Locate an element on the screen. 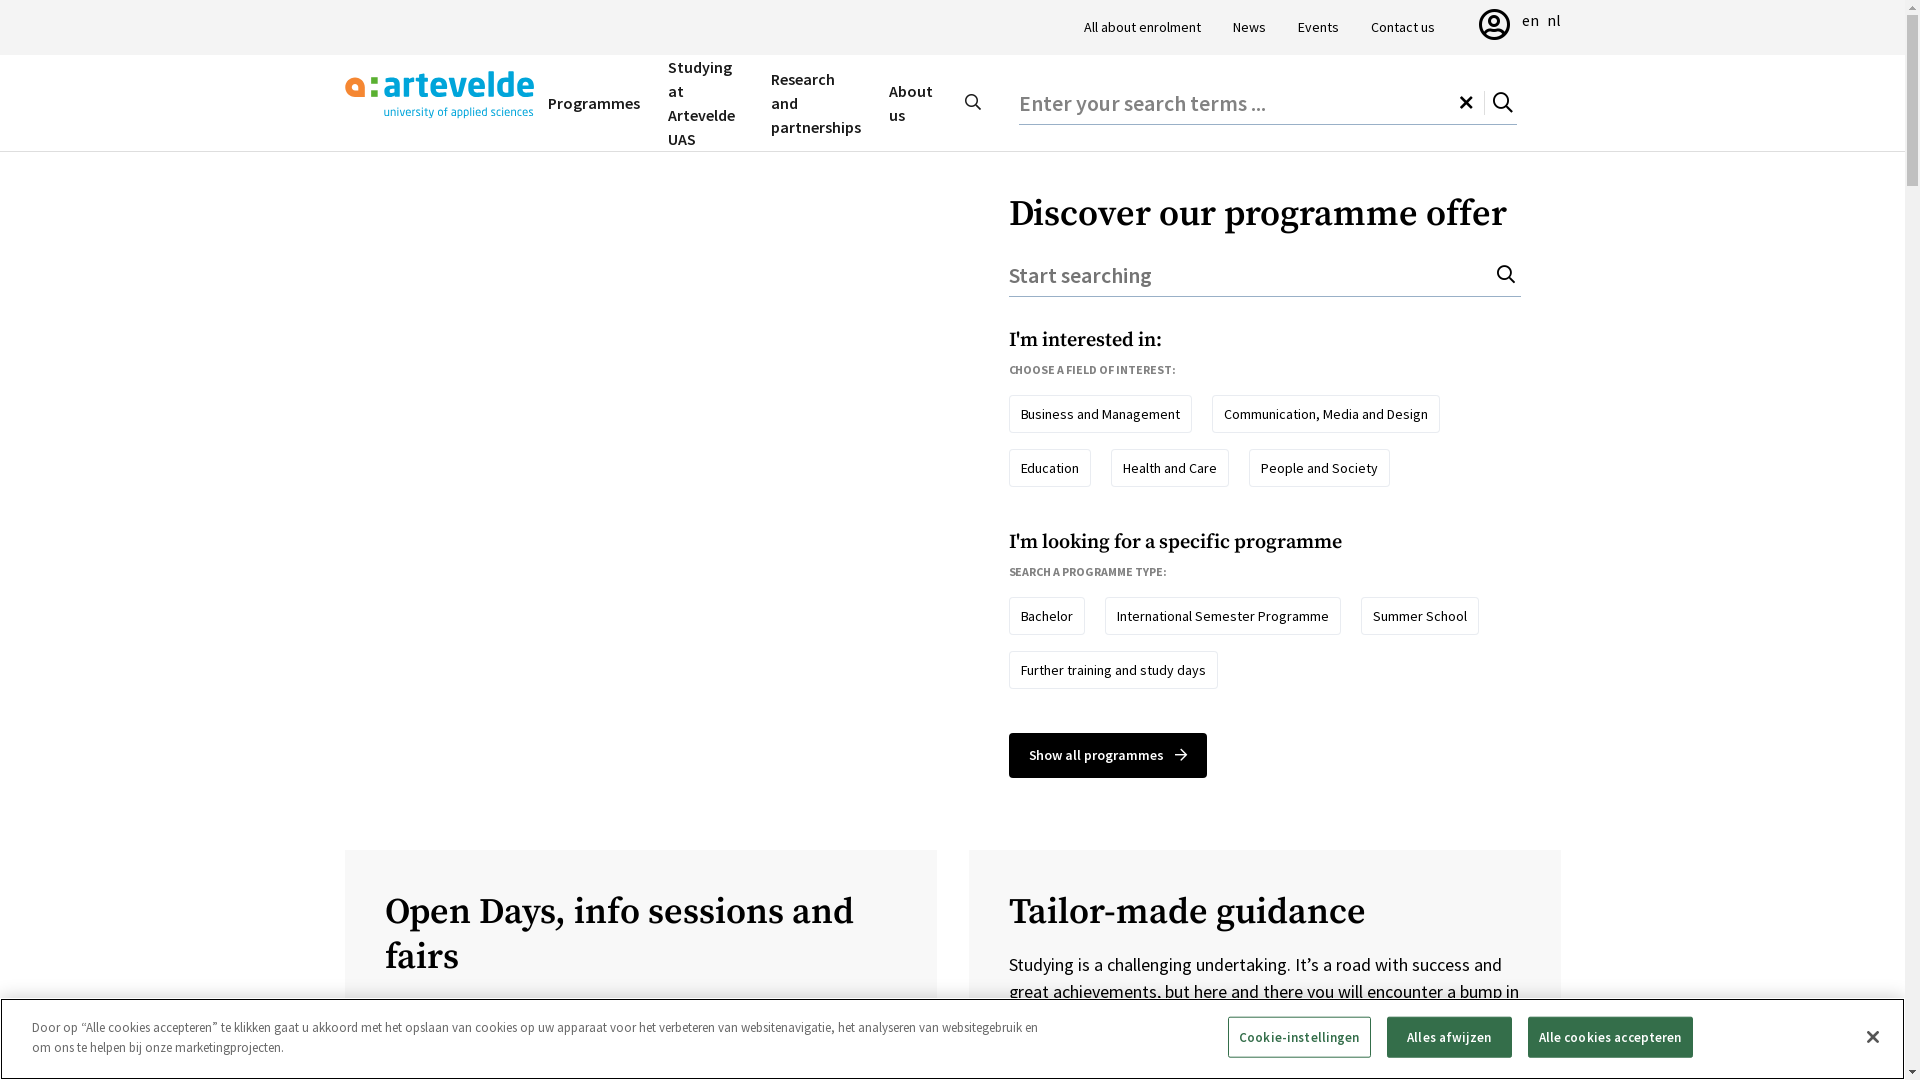  Alles afwijzen is located at coordinates (1450, 1038).